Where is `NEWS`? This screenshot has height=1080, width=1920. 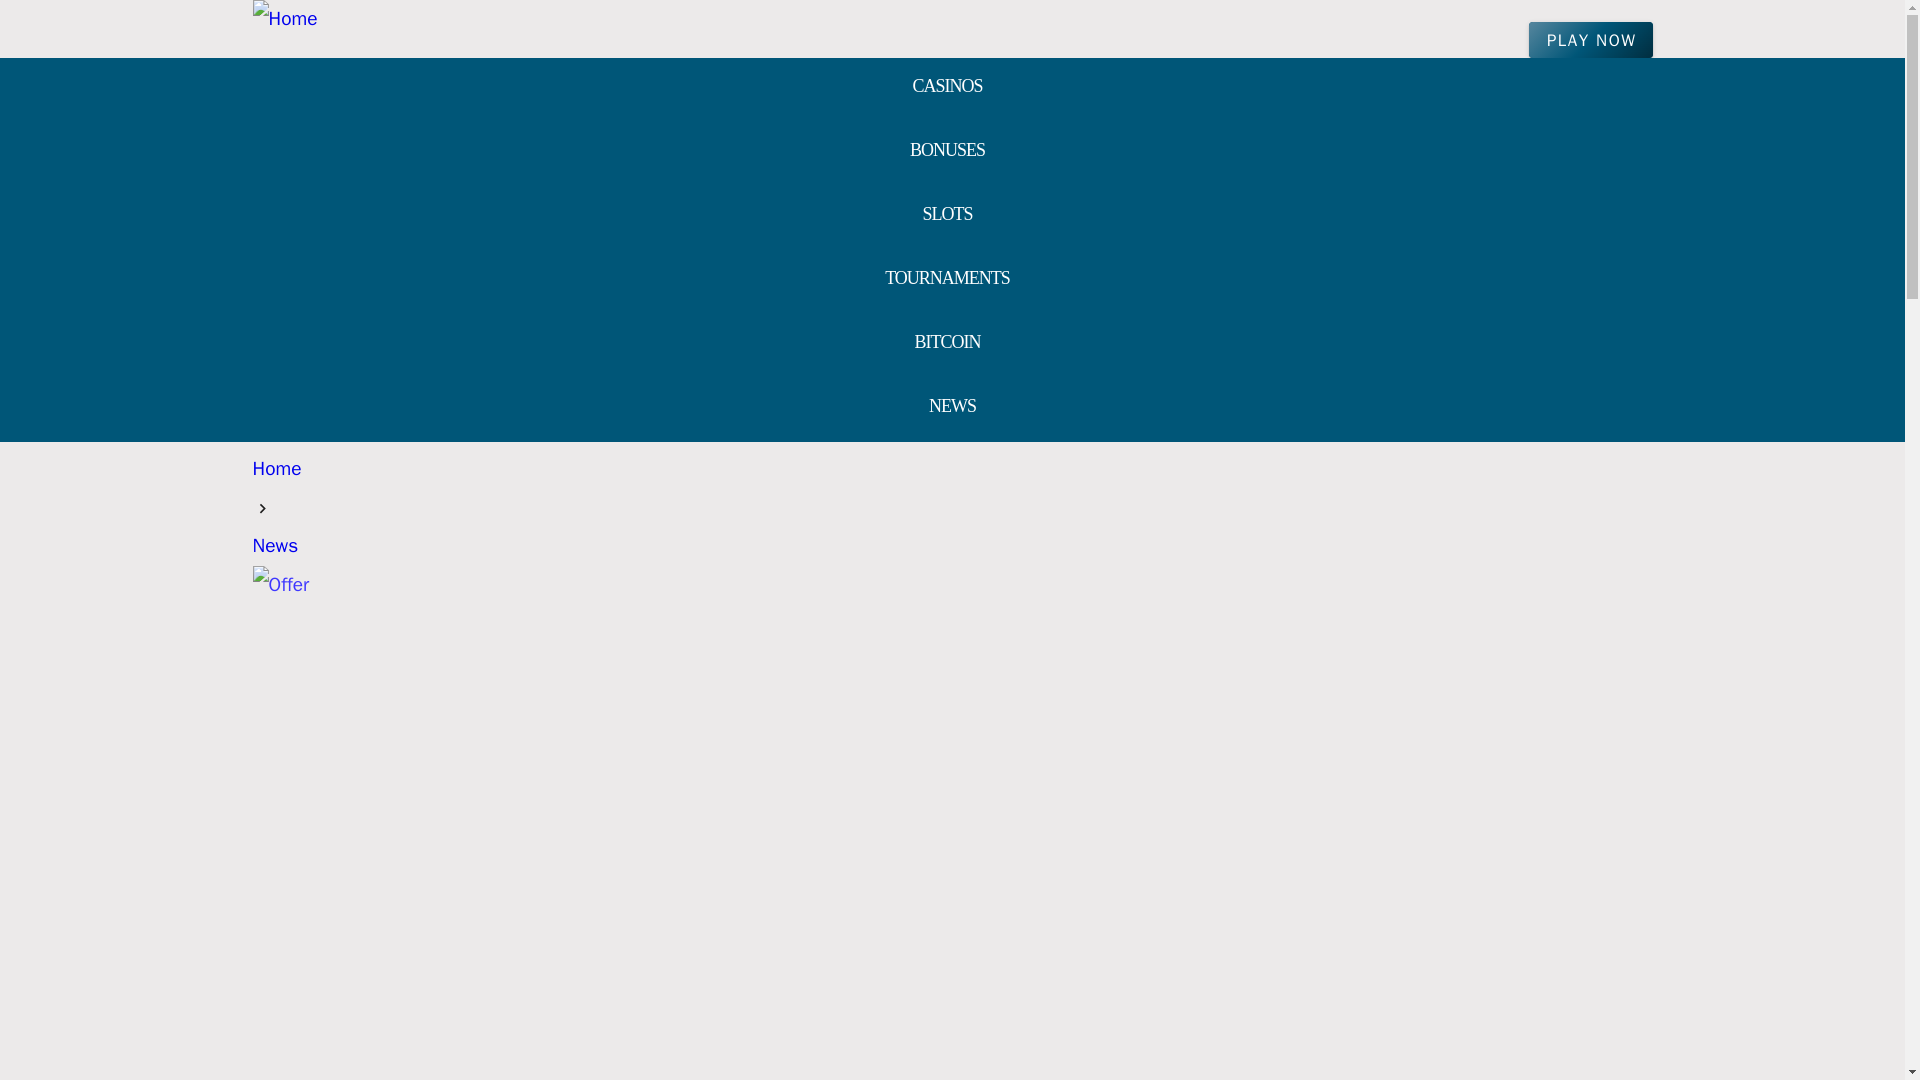 NEWS is located at coordinates (952, 408).